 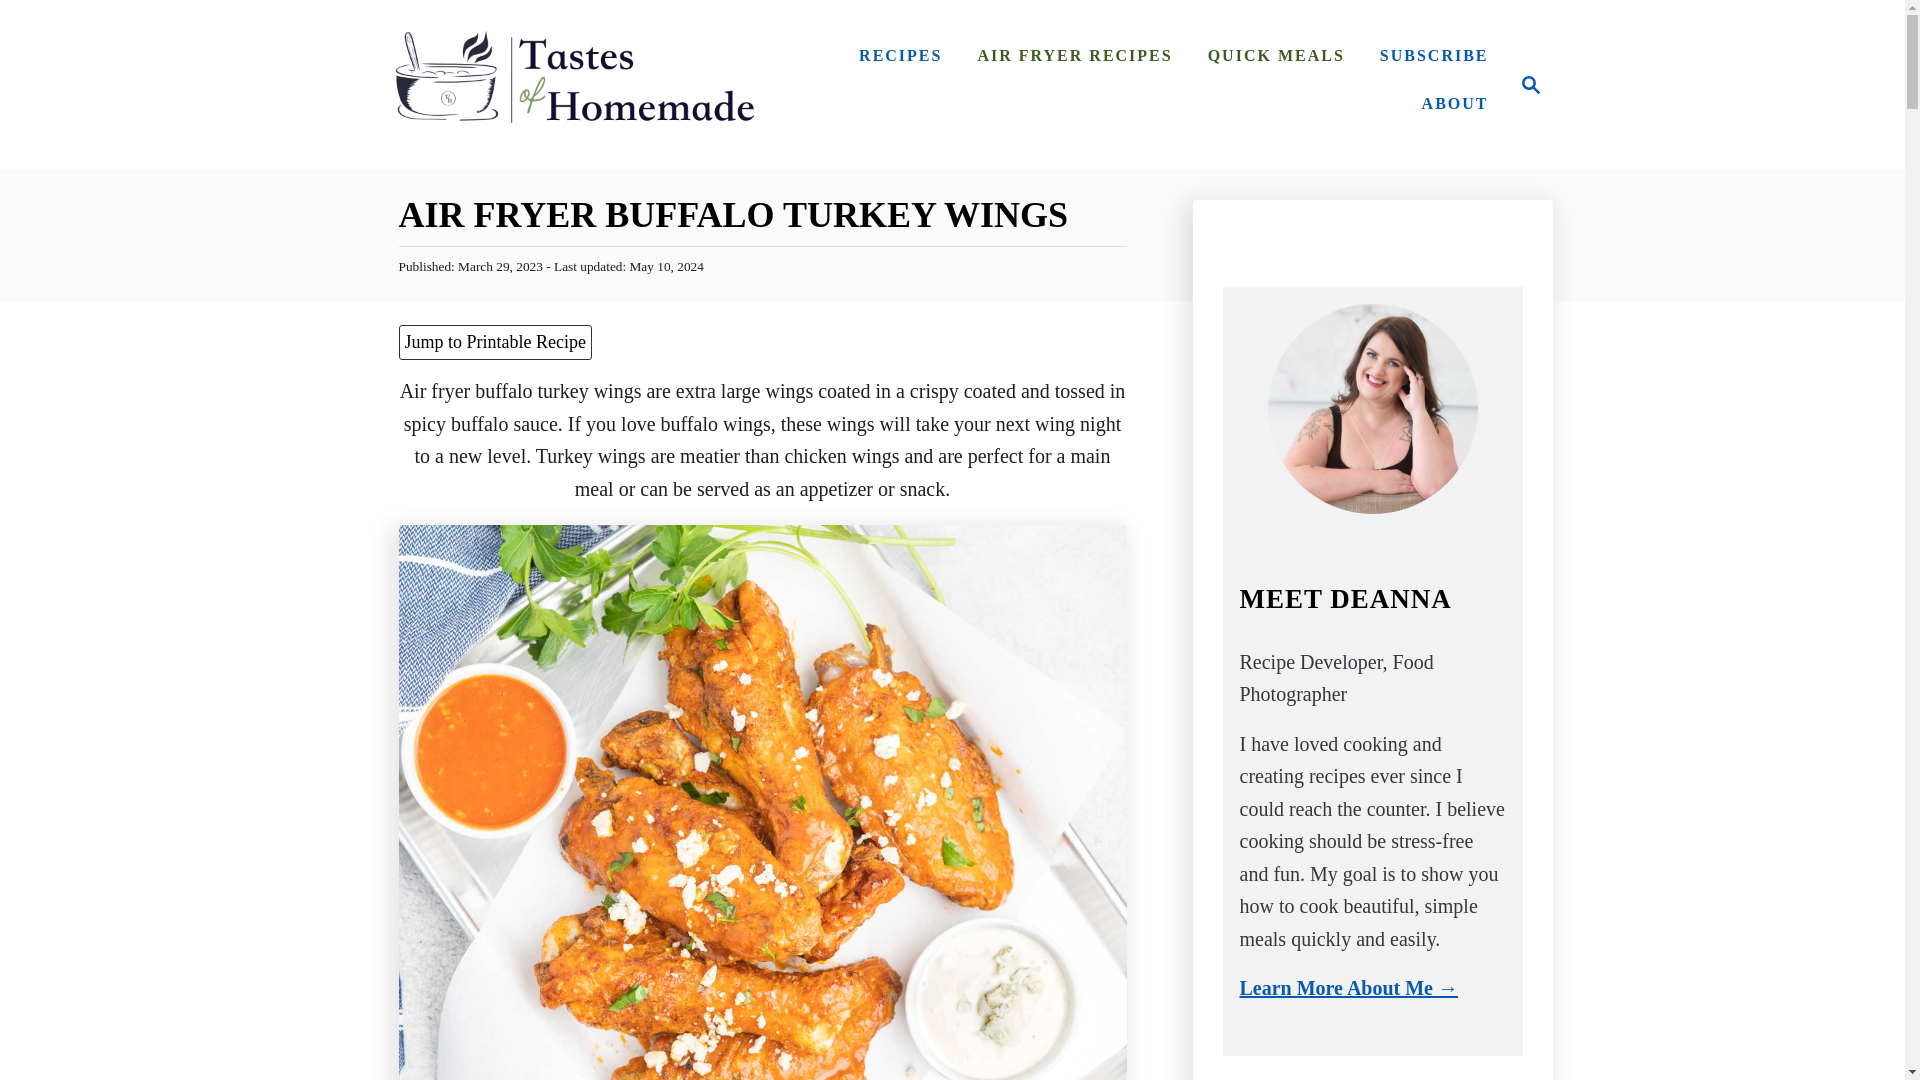 I want to click on RECIPES, so click(x=900, y=55).